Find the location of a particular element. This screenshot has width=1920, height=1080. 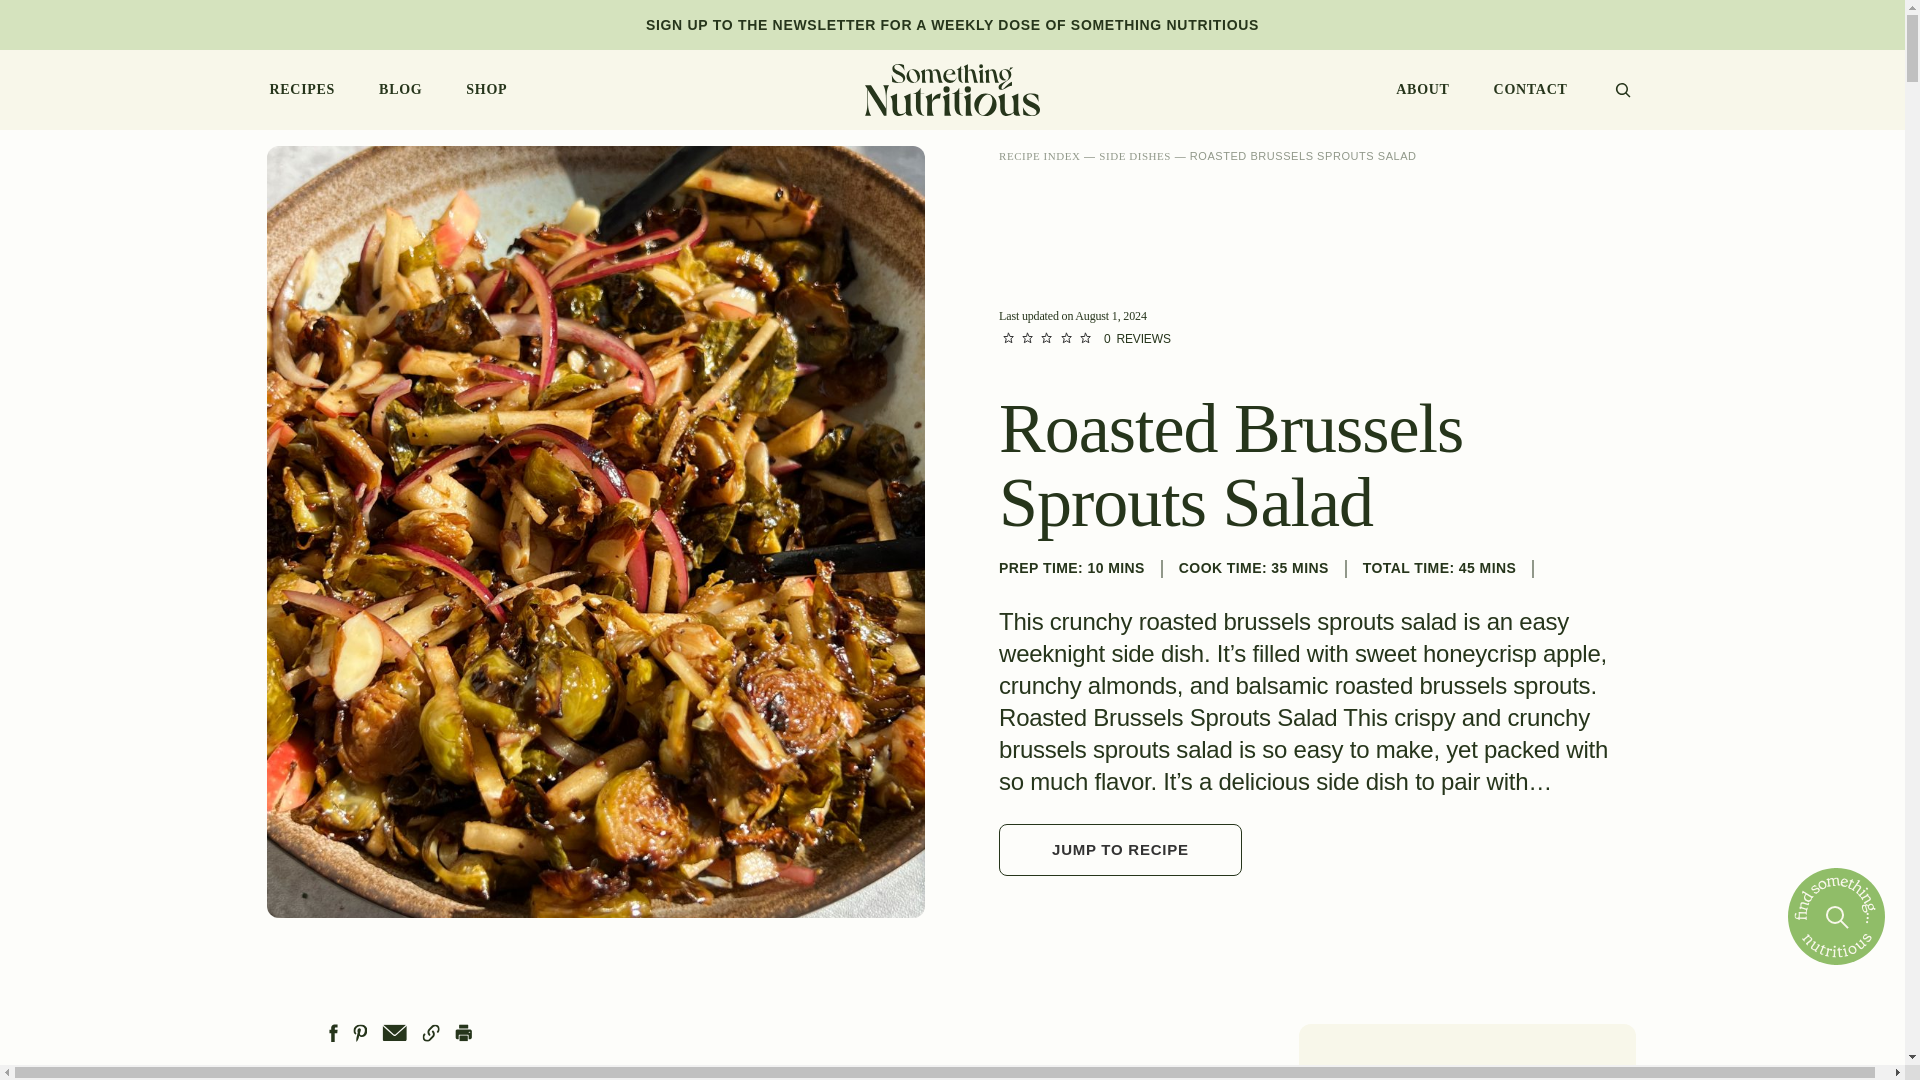

SHOP is located at coordinates (486, 90).